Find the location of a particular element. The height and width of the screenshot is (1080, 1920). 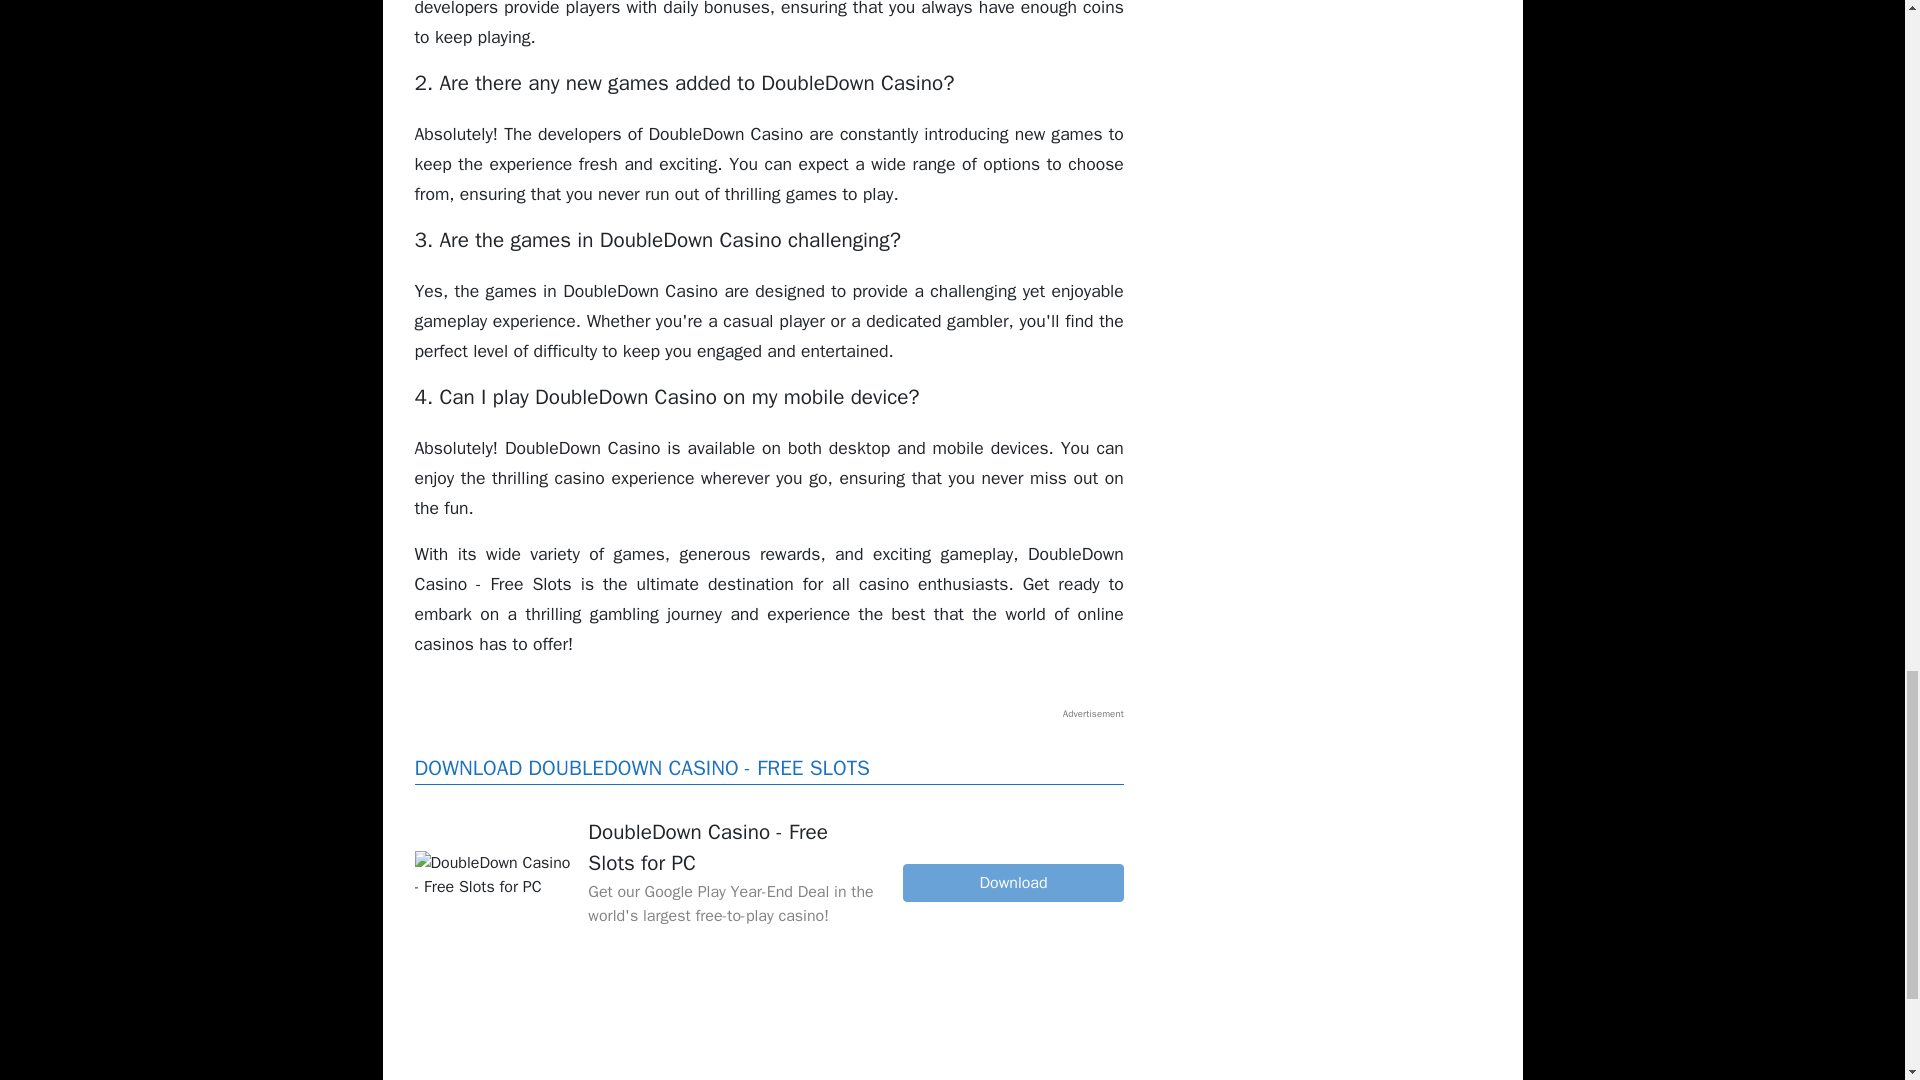

DoubleDown Casino - Free Slots for PC is located at coordinates (493, 874).